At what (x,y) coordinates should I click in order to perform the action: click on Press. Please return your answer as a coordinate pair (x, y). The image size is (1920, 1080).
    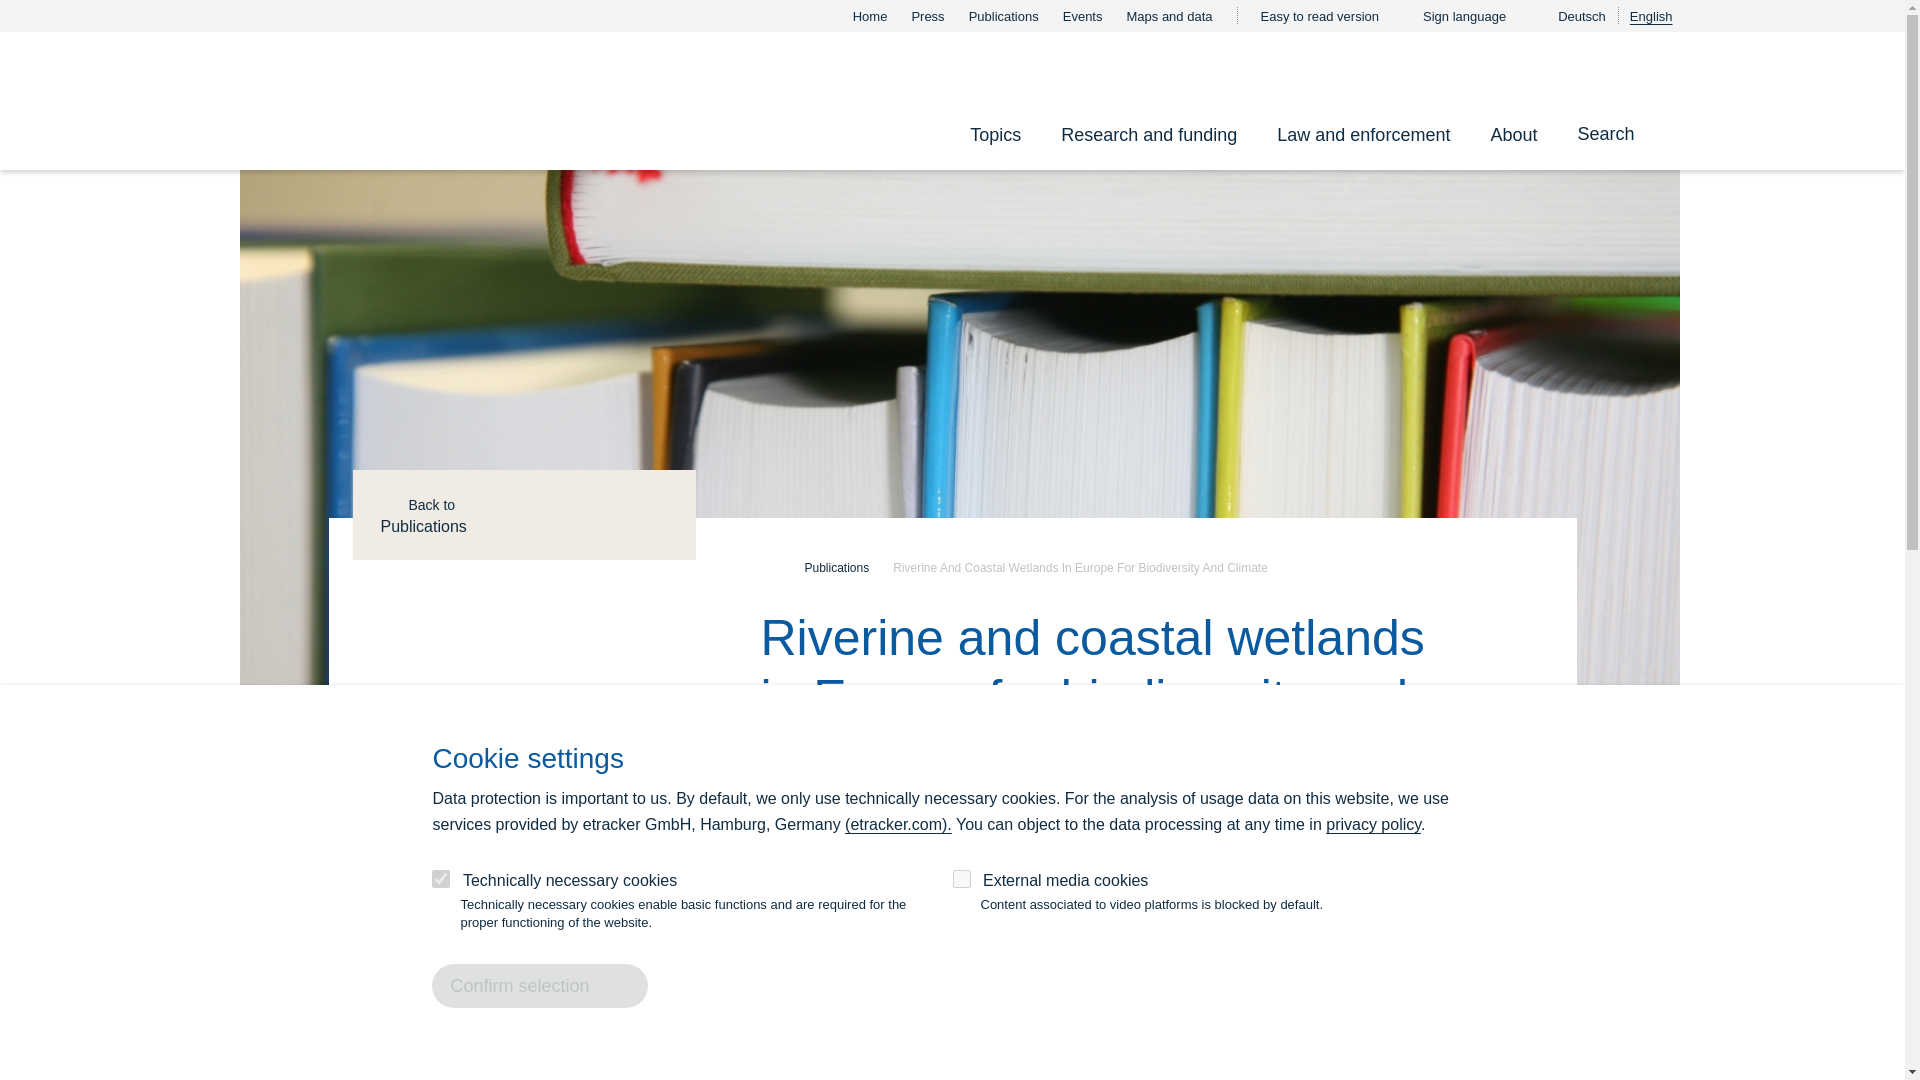
    Looking at the image, I should click on (927, 16).